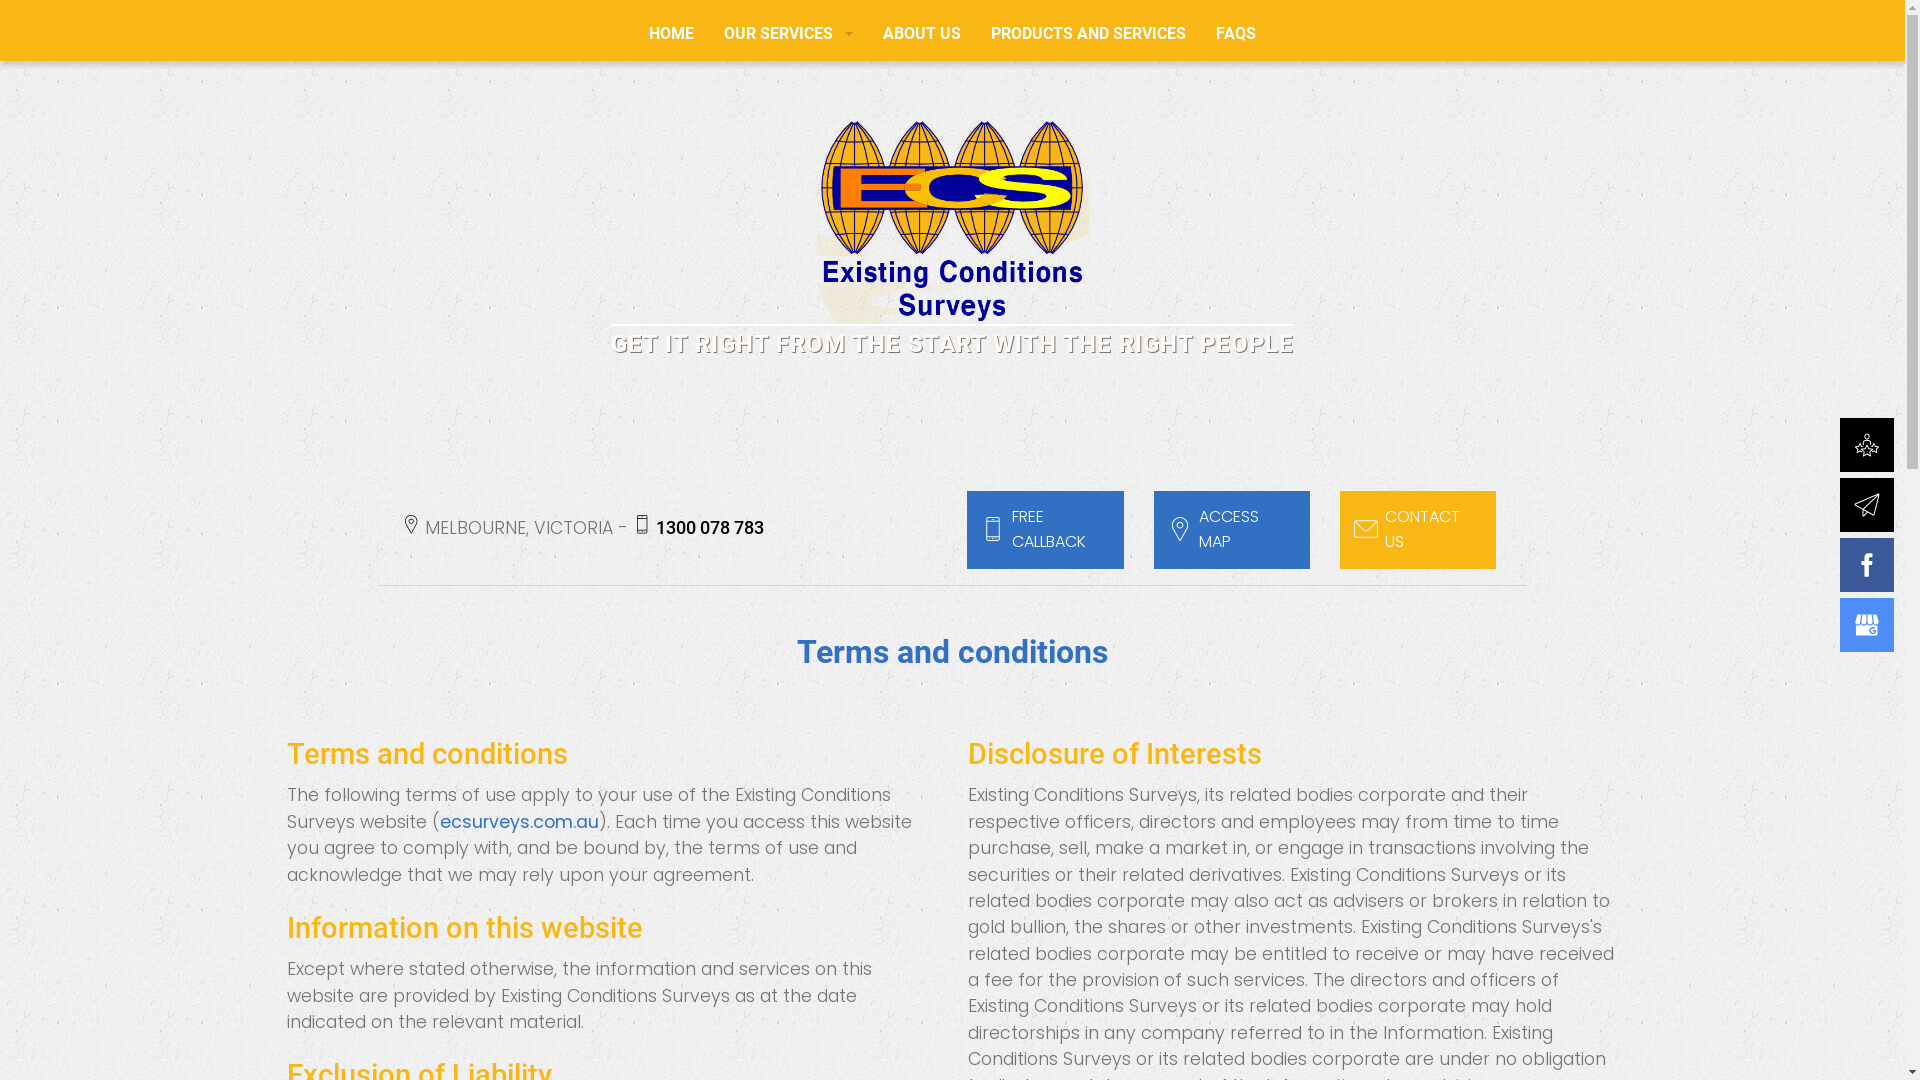 Image resolution: width=1920 pixels, height=1080 pixels. Describe the element at coordinates (1236, 34) in the screenshot. I see `FAQS` at that location.